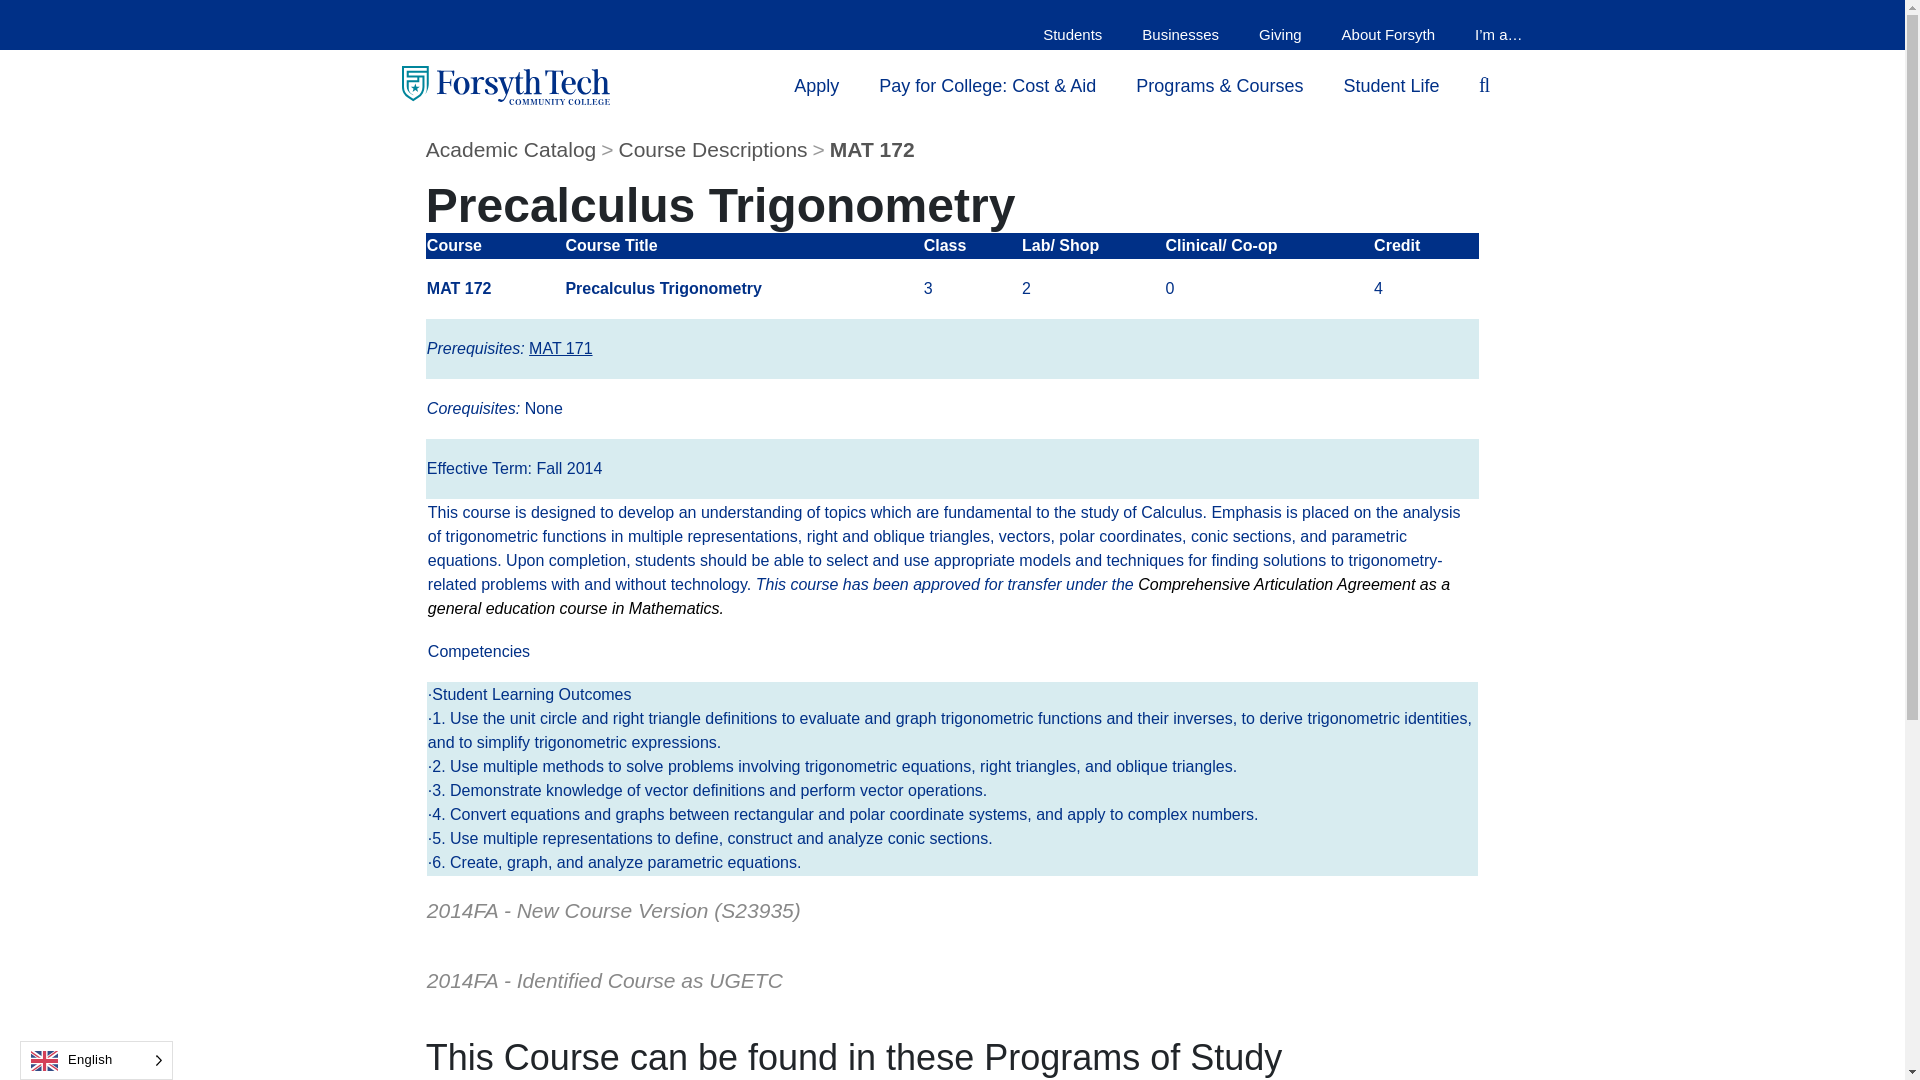 This screenshot has height=1080, width=1920. What do you see at coordinates (1390, 84) in the screenshot?
I see `Student Life` at bounding box center [1390, 84].